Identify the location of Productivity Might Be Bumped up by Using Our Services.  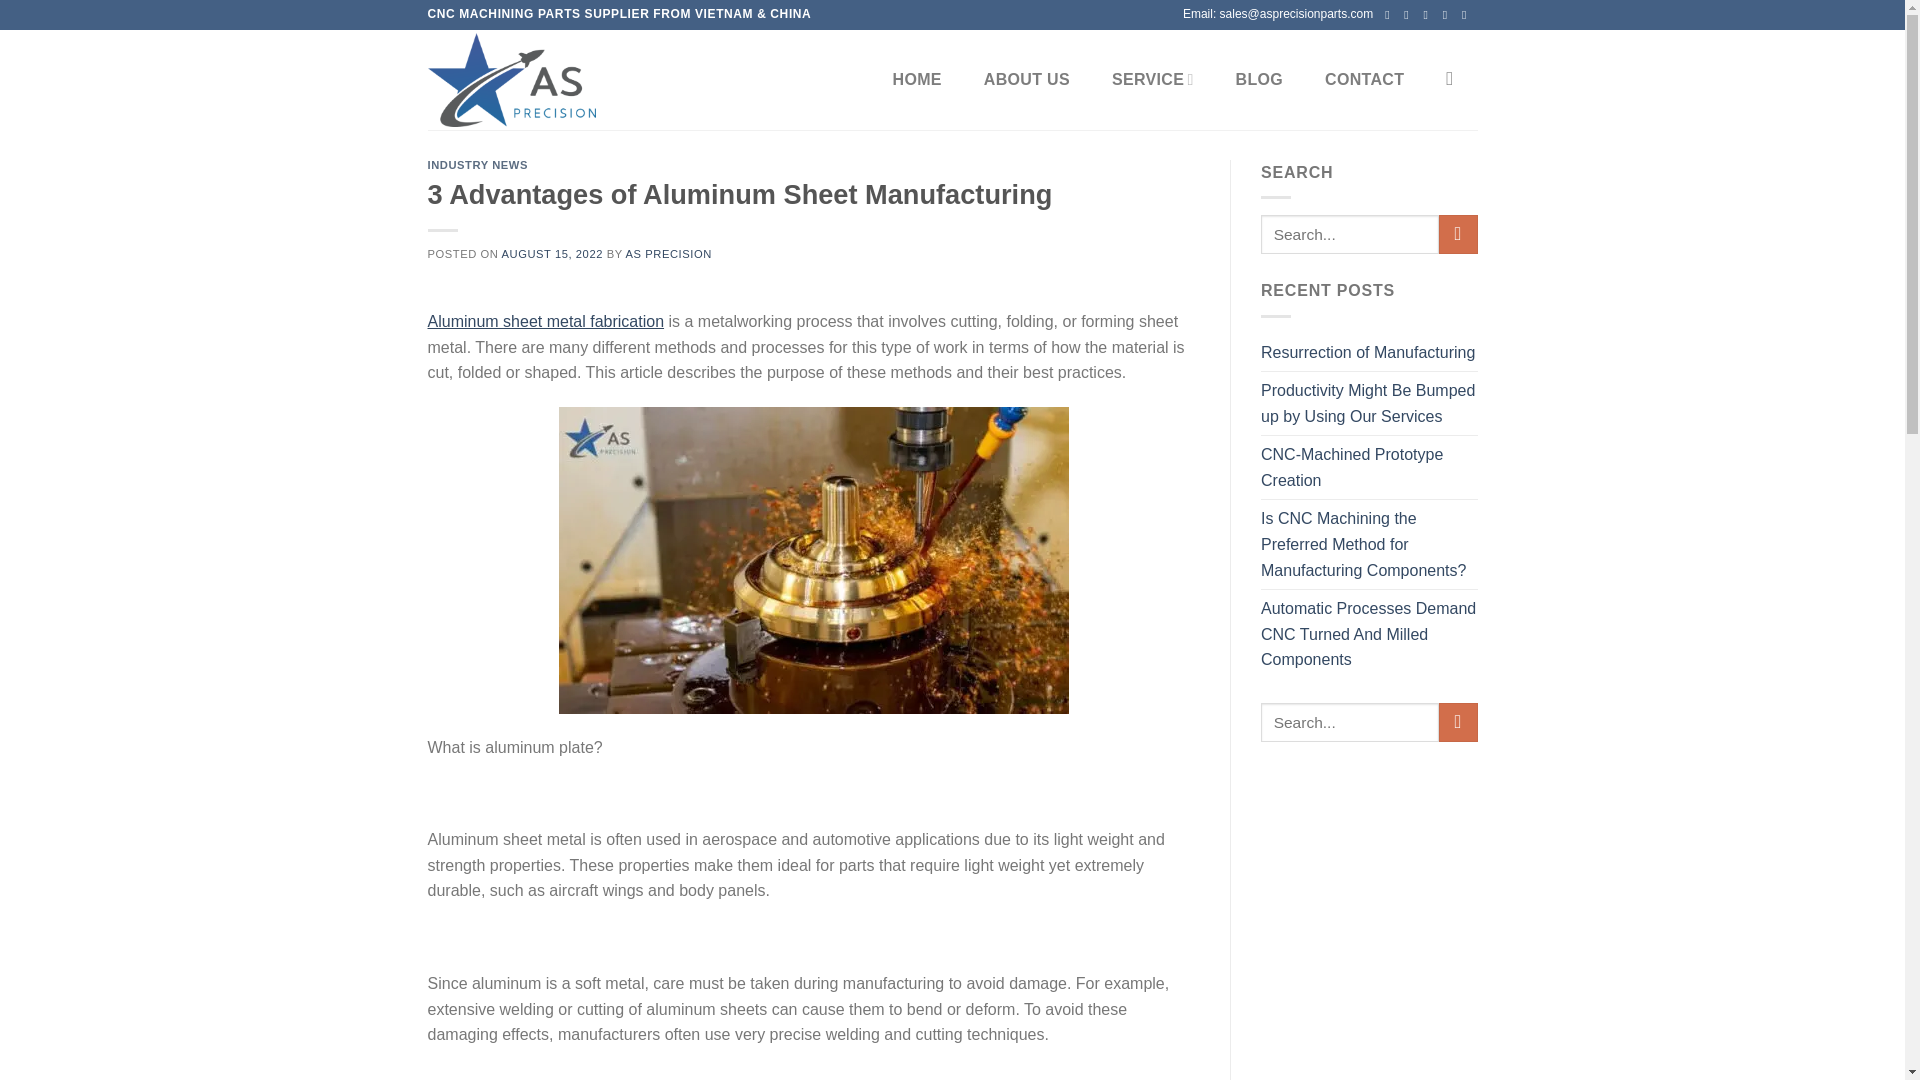
(1370, 403).